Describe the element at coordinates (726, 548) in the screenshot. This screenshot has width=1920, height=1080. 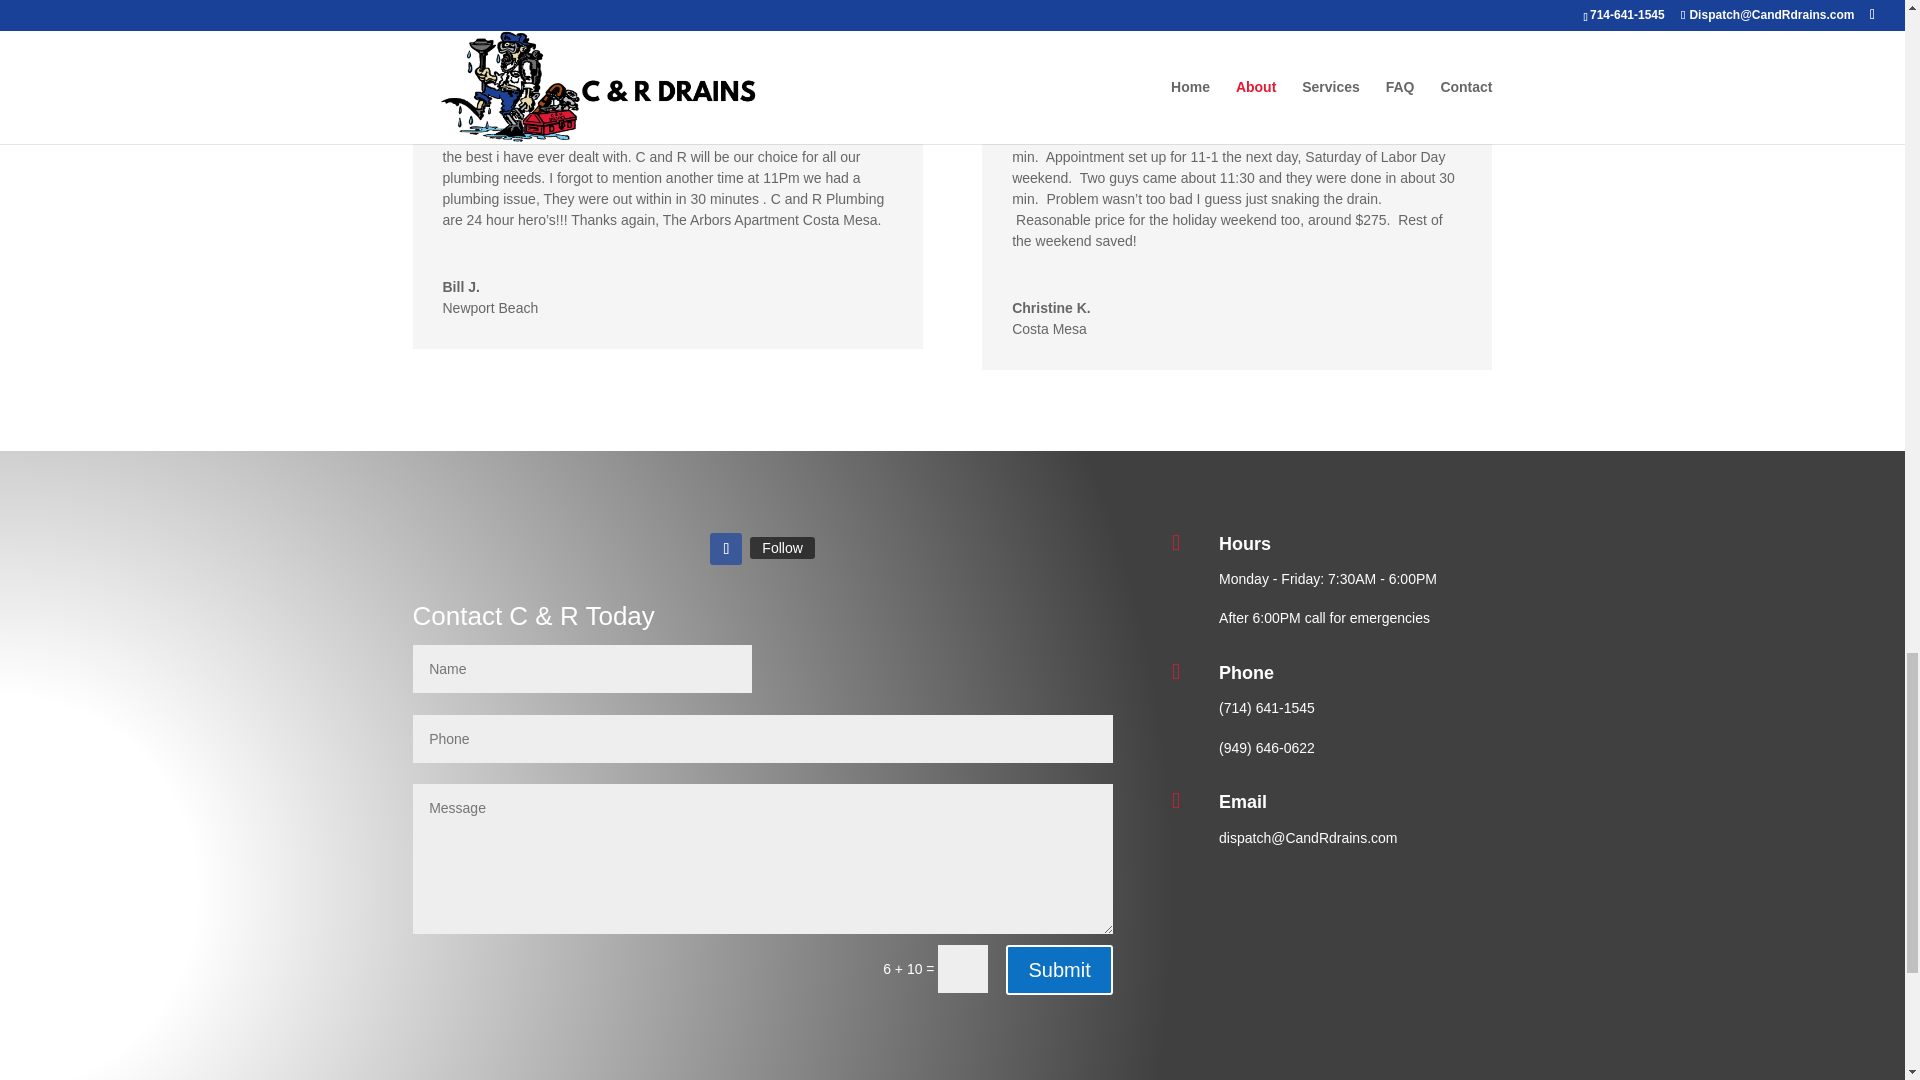
I see `Follow on Facebook` at that location.